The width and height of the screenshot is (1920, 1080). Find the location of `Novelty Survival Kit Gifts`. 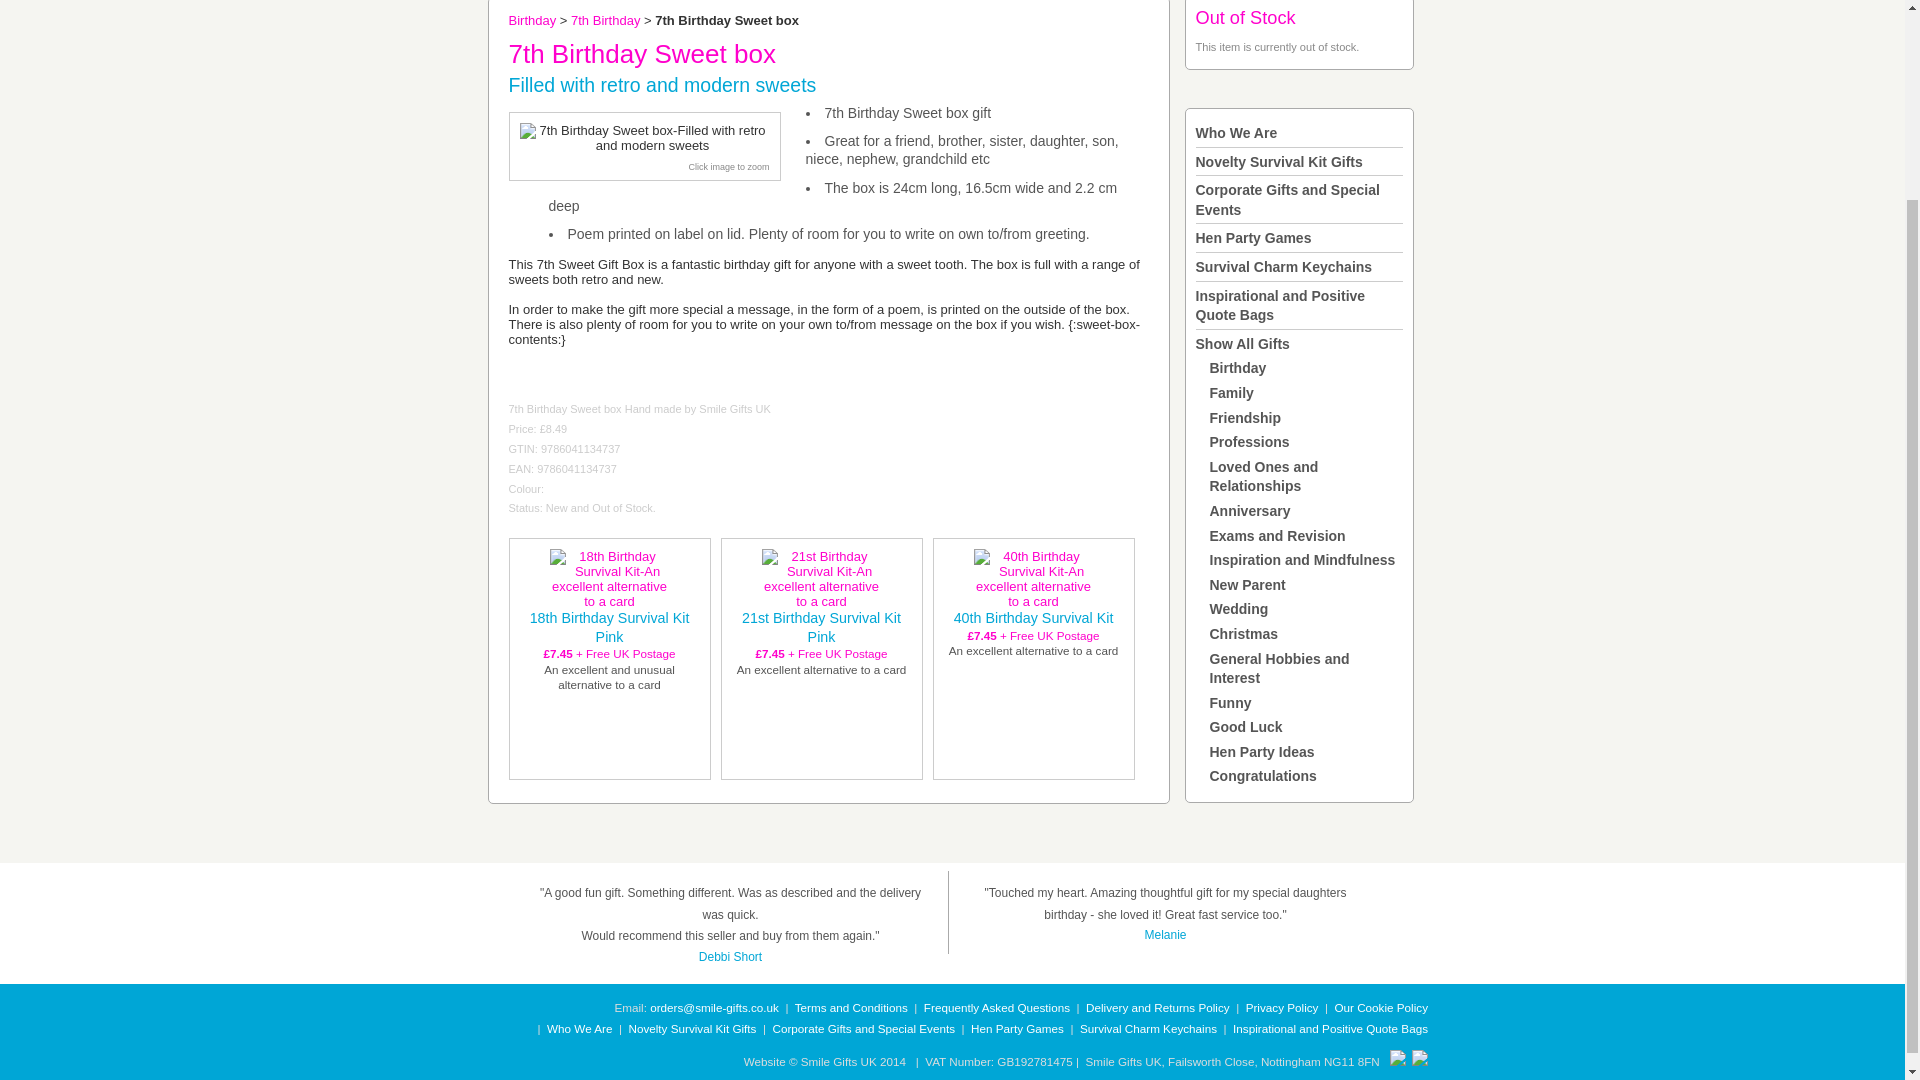

Novelty Survival Kit Gifts is located at coordinates (1280, 162).